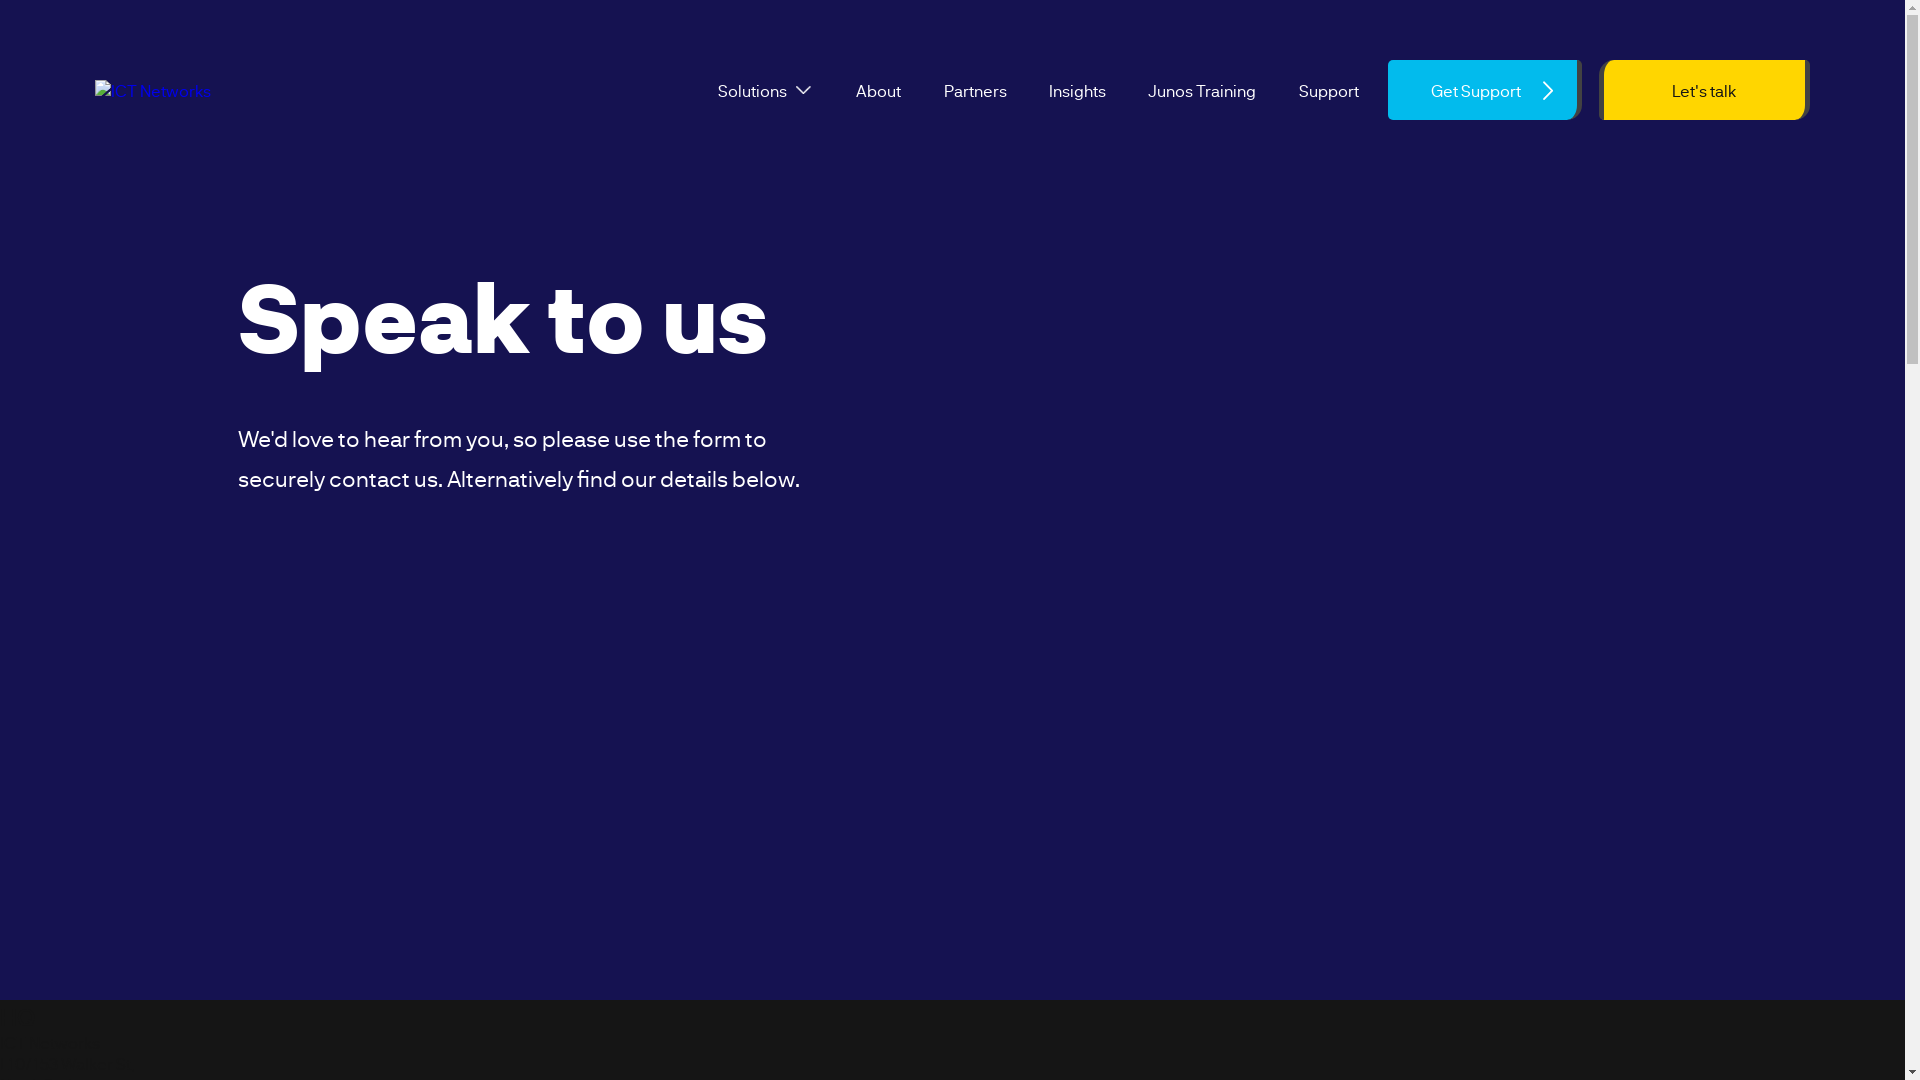  Describe the element at coordinates (1329, 90) in the screenshot. I see `Support` at that location.